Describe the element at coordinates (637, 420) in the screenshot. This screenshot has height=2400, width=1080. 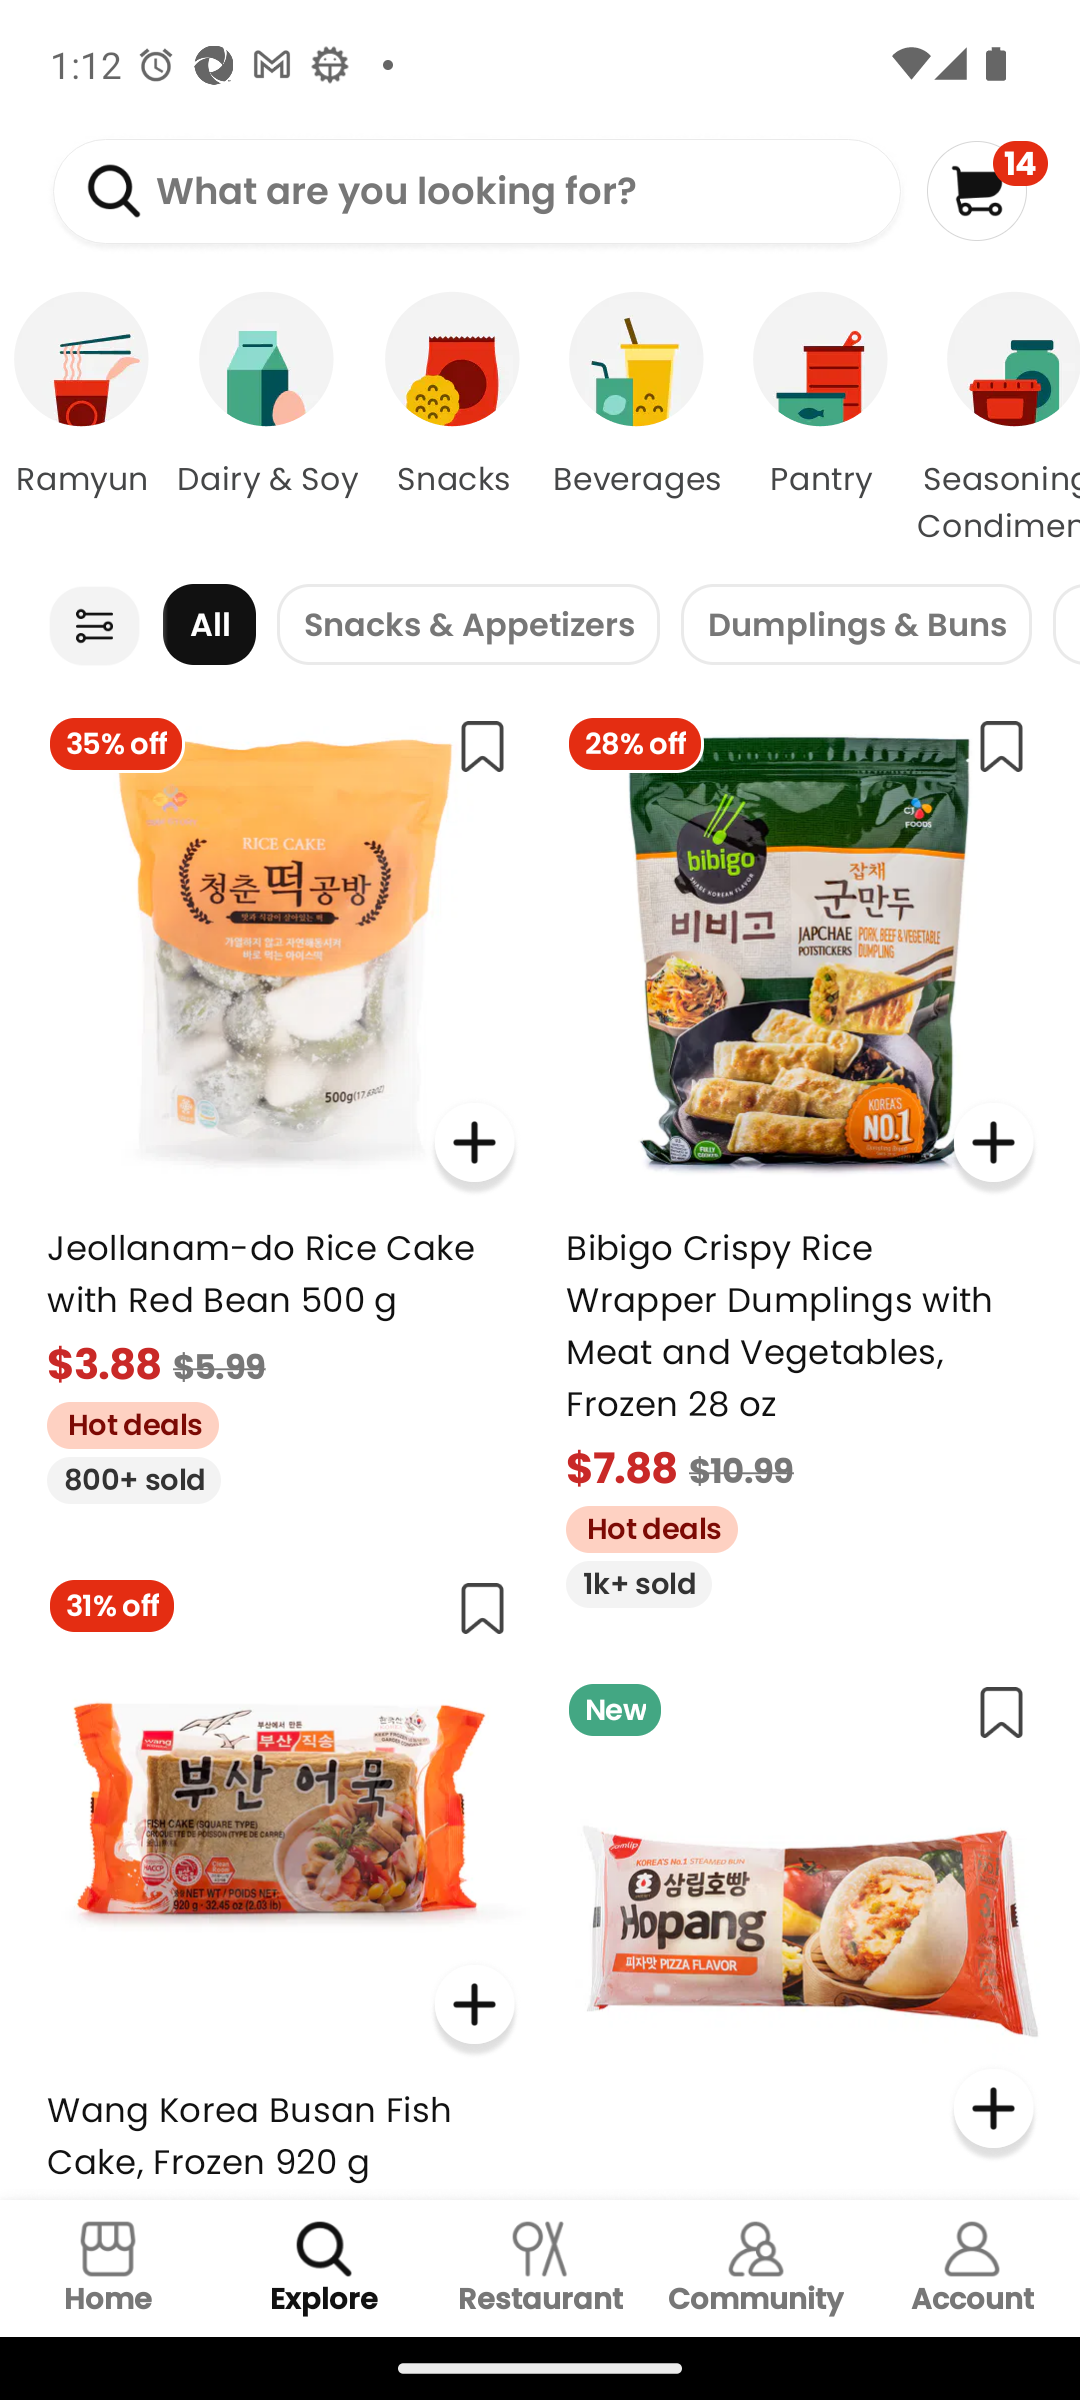
I see `Beverages` at that location.